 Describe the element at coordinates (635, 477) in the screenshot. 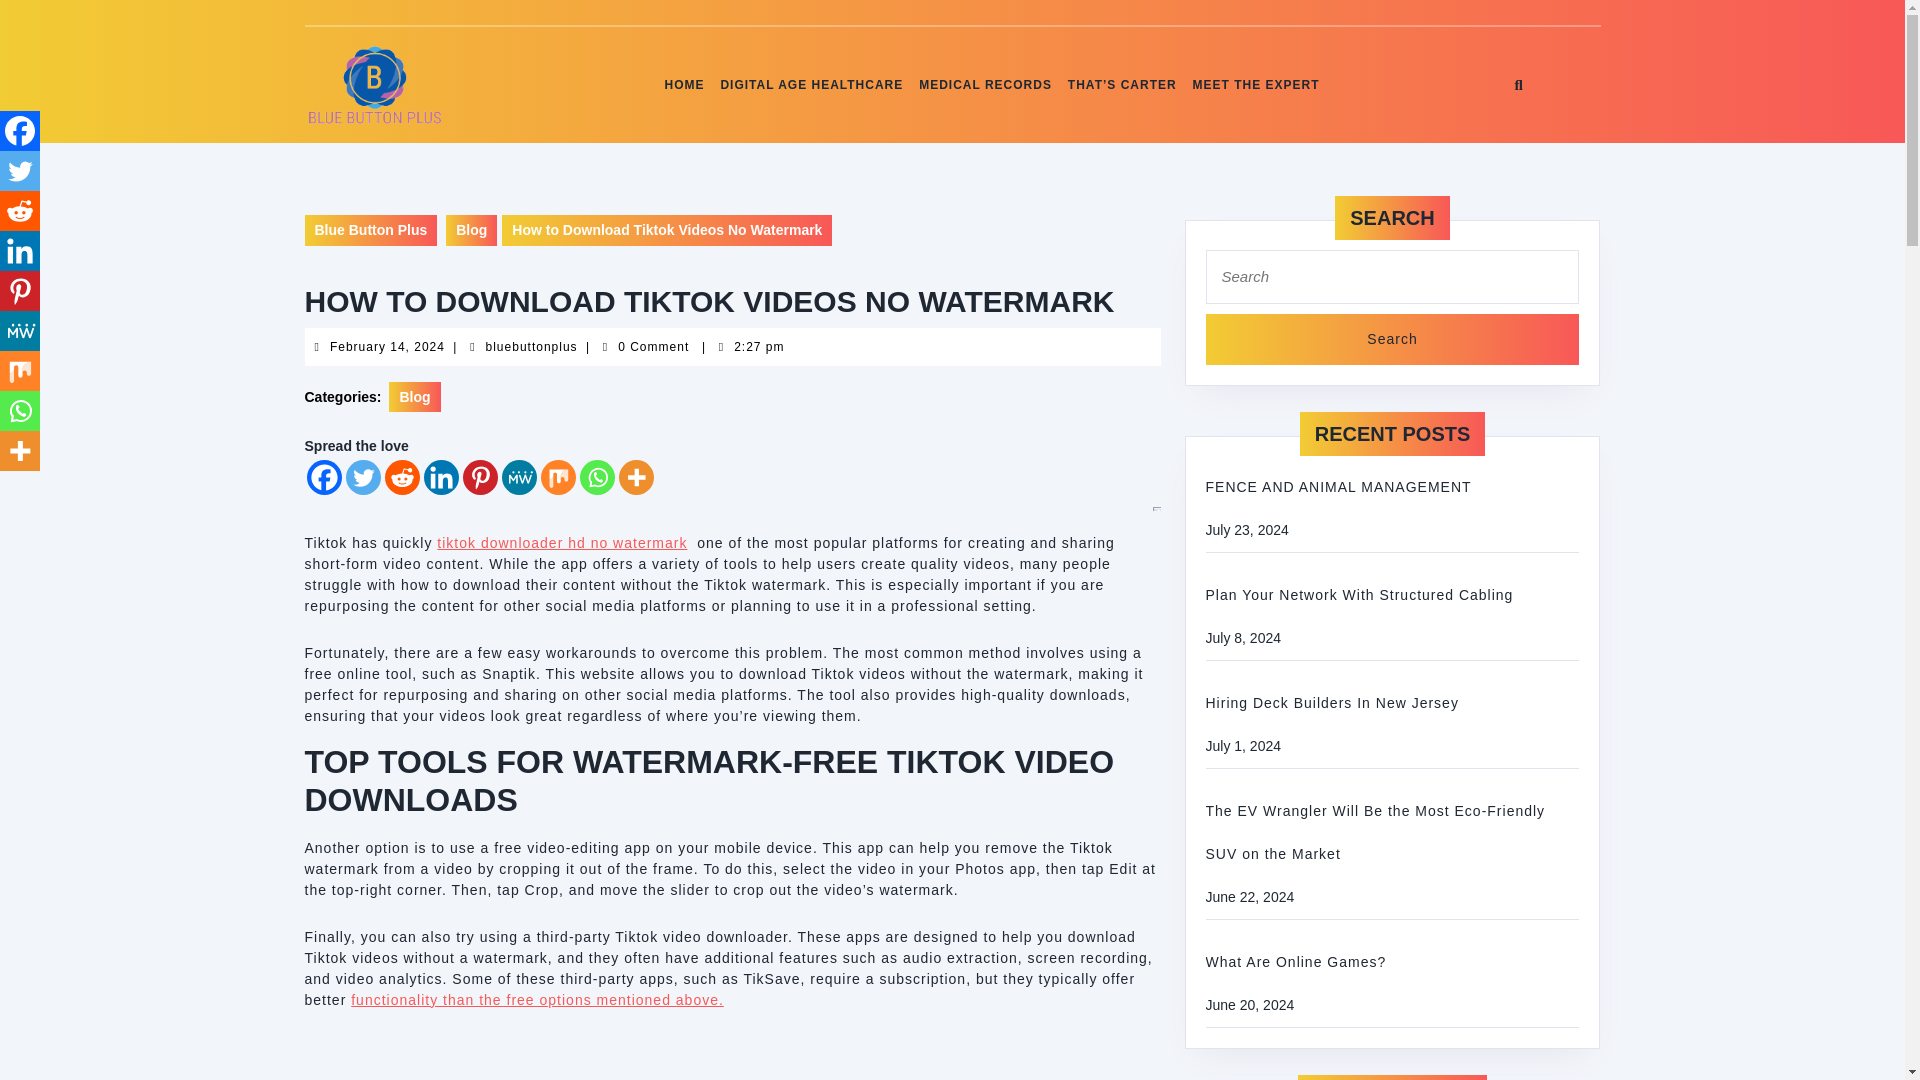

I see `More` at that location.